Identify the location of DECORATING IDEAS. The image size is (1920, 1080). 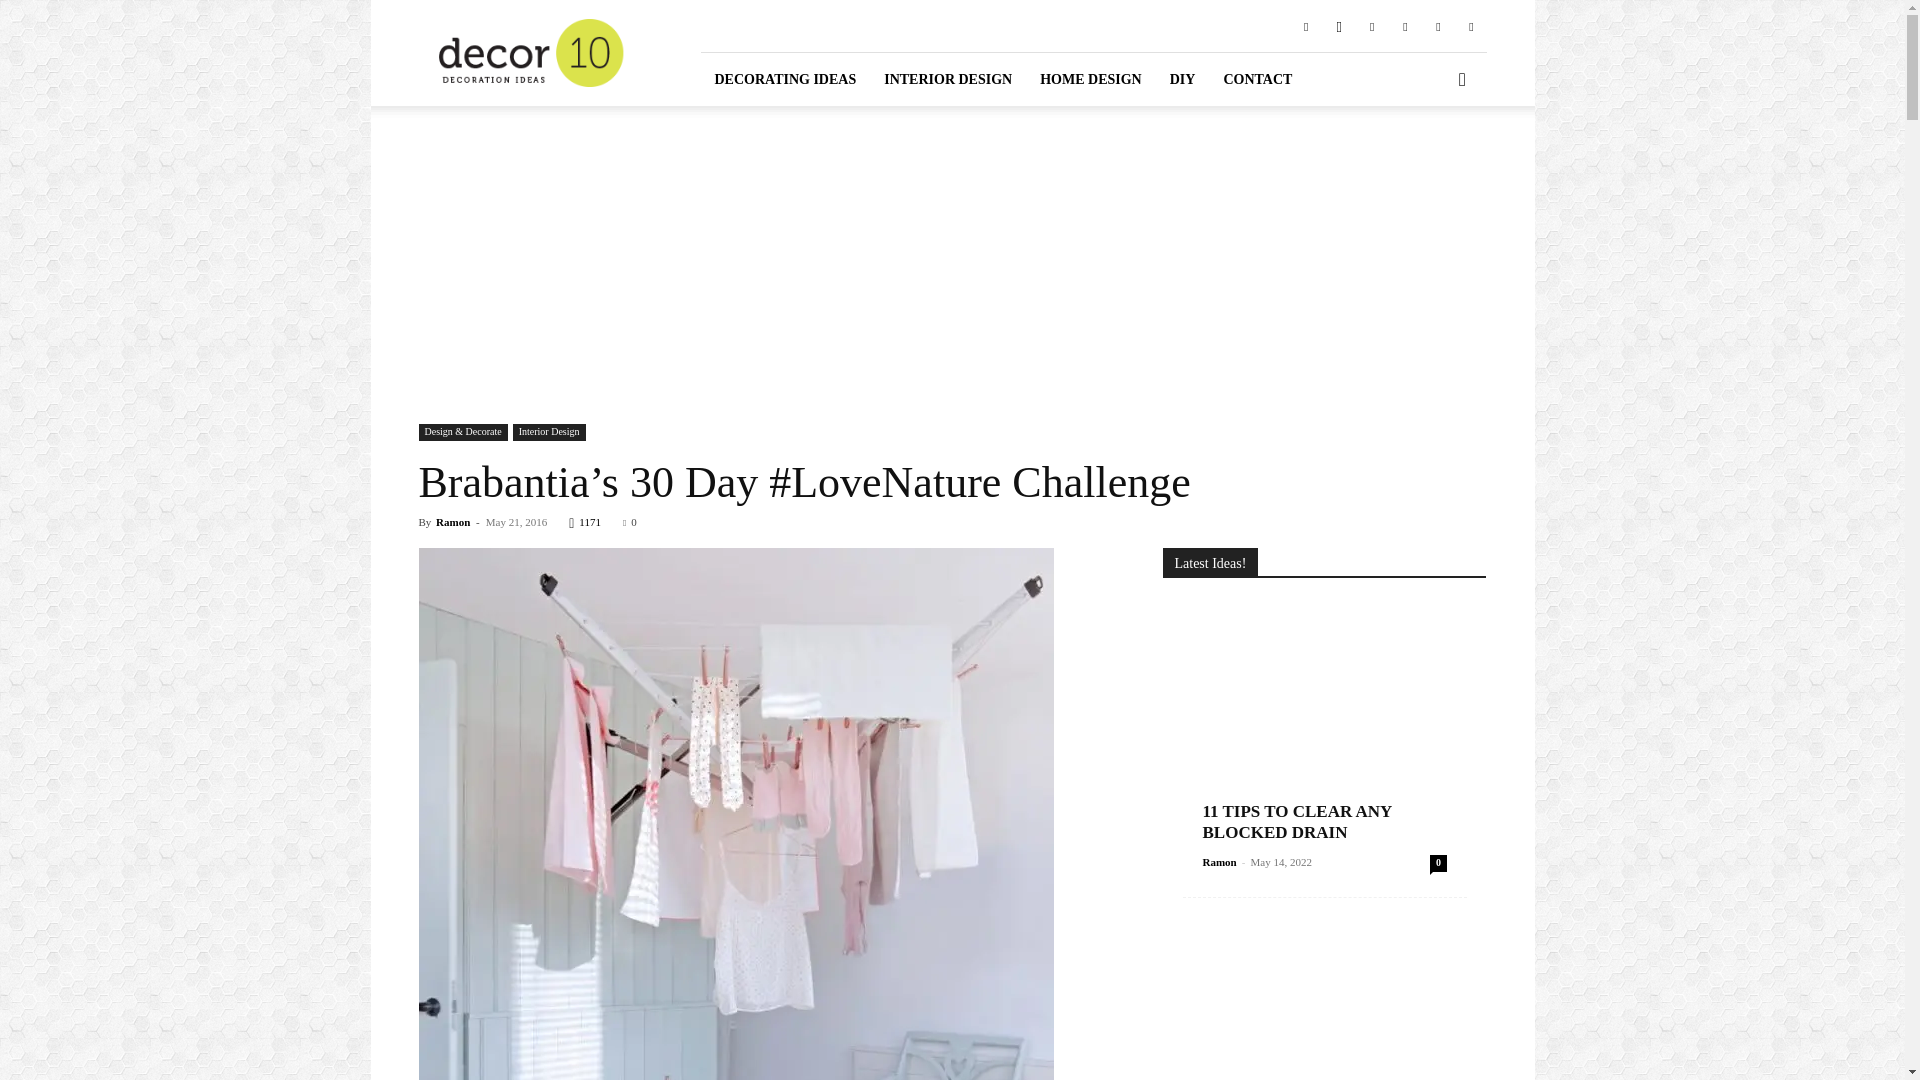
(784, 78).